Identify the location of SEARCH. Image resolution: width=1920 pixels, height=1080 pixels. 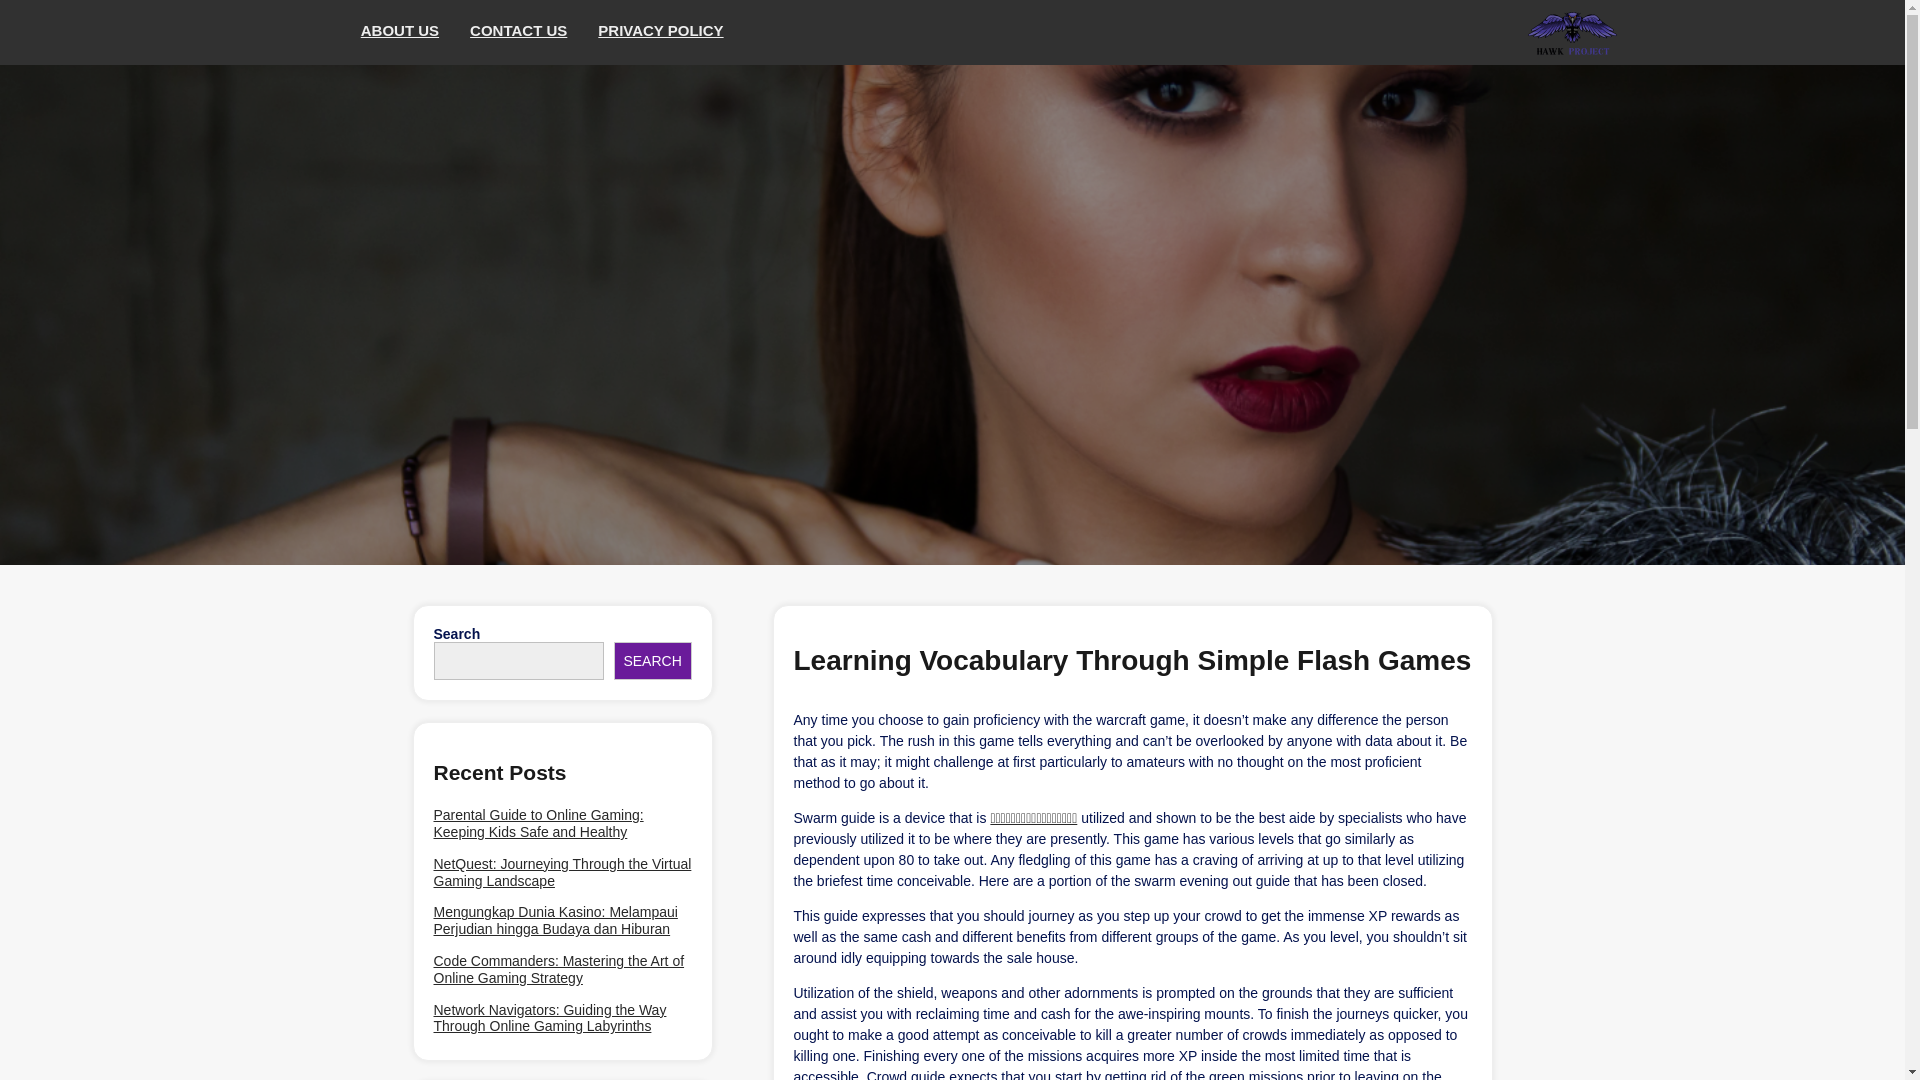
(652, 660).